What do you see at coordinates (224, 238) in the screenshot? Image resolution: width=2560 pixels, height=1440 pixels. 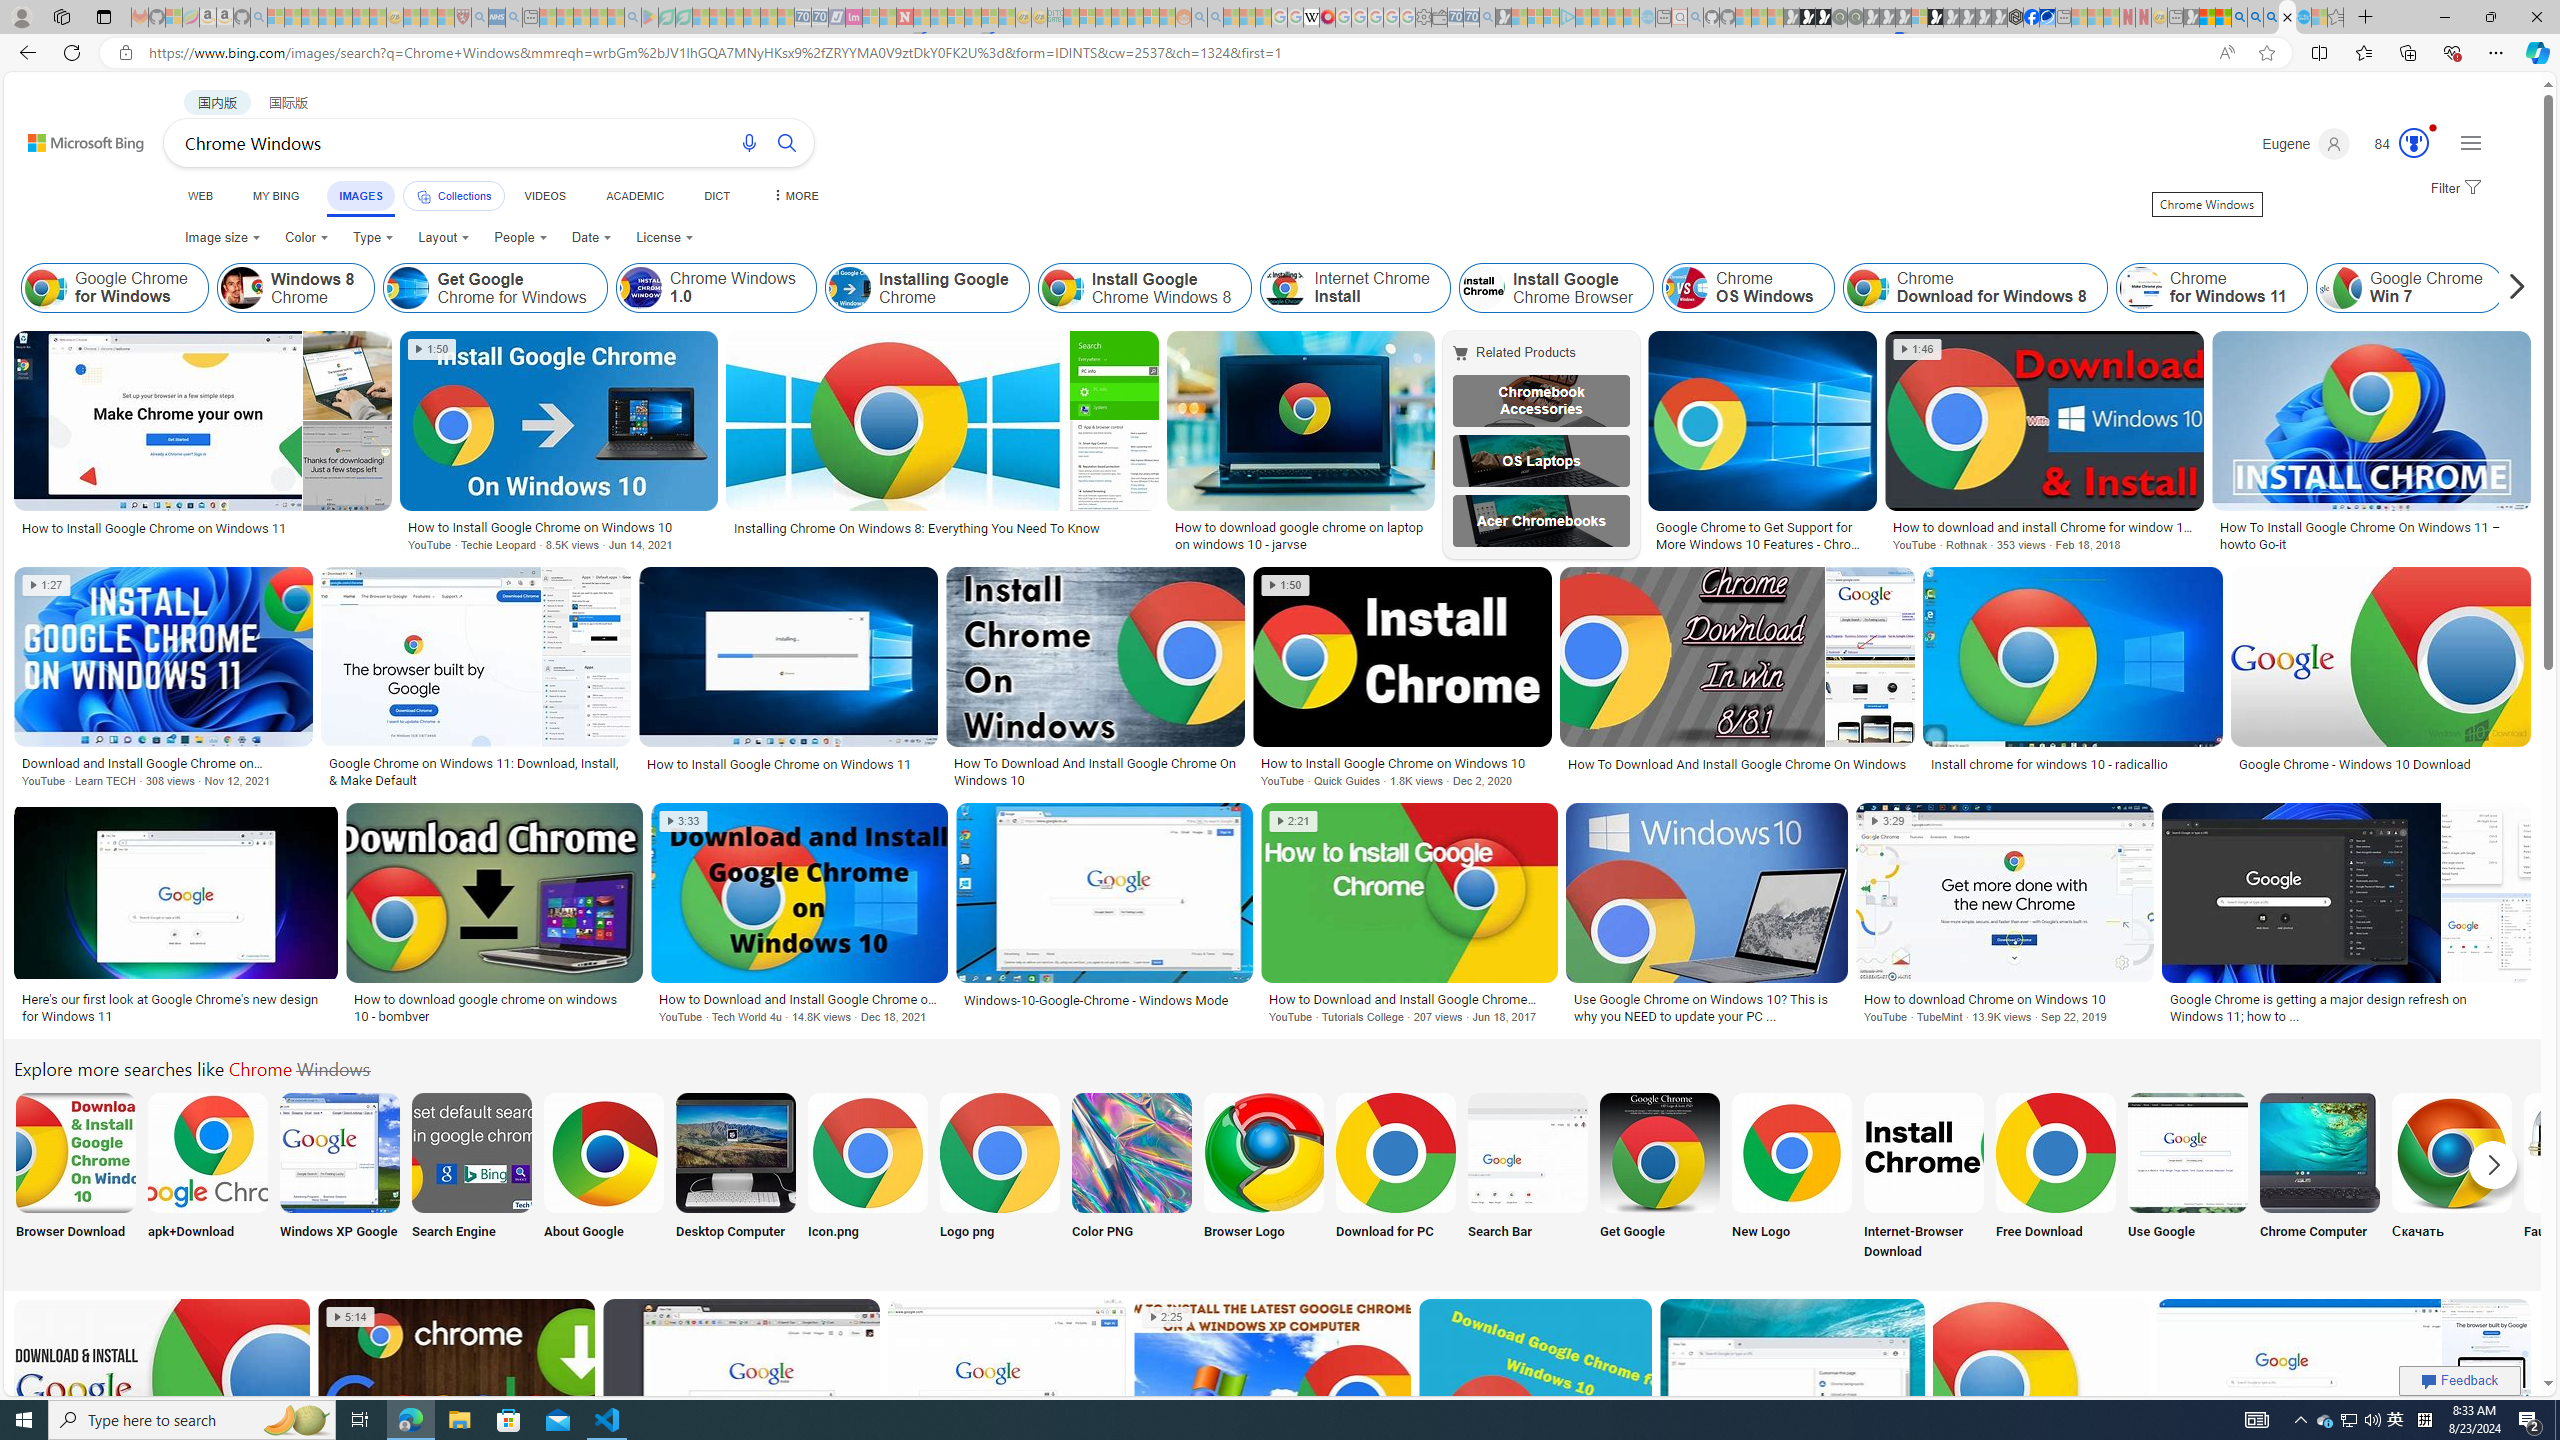 I see `Image size` at bounding box center [224, 238].